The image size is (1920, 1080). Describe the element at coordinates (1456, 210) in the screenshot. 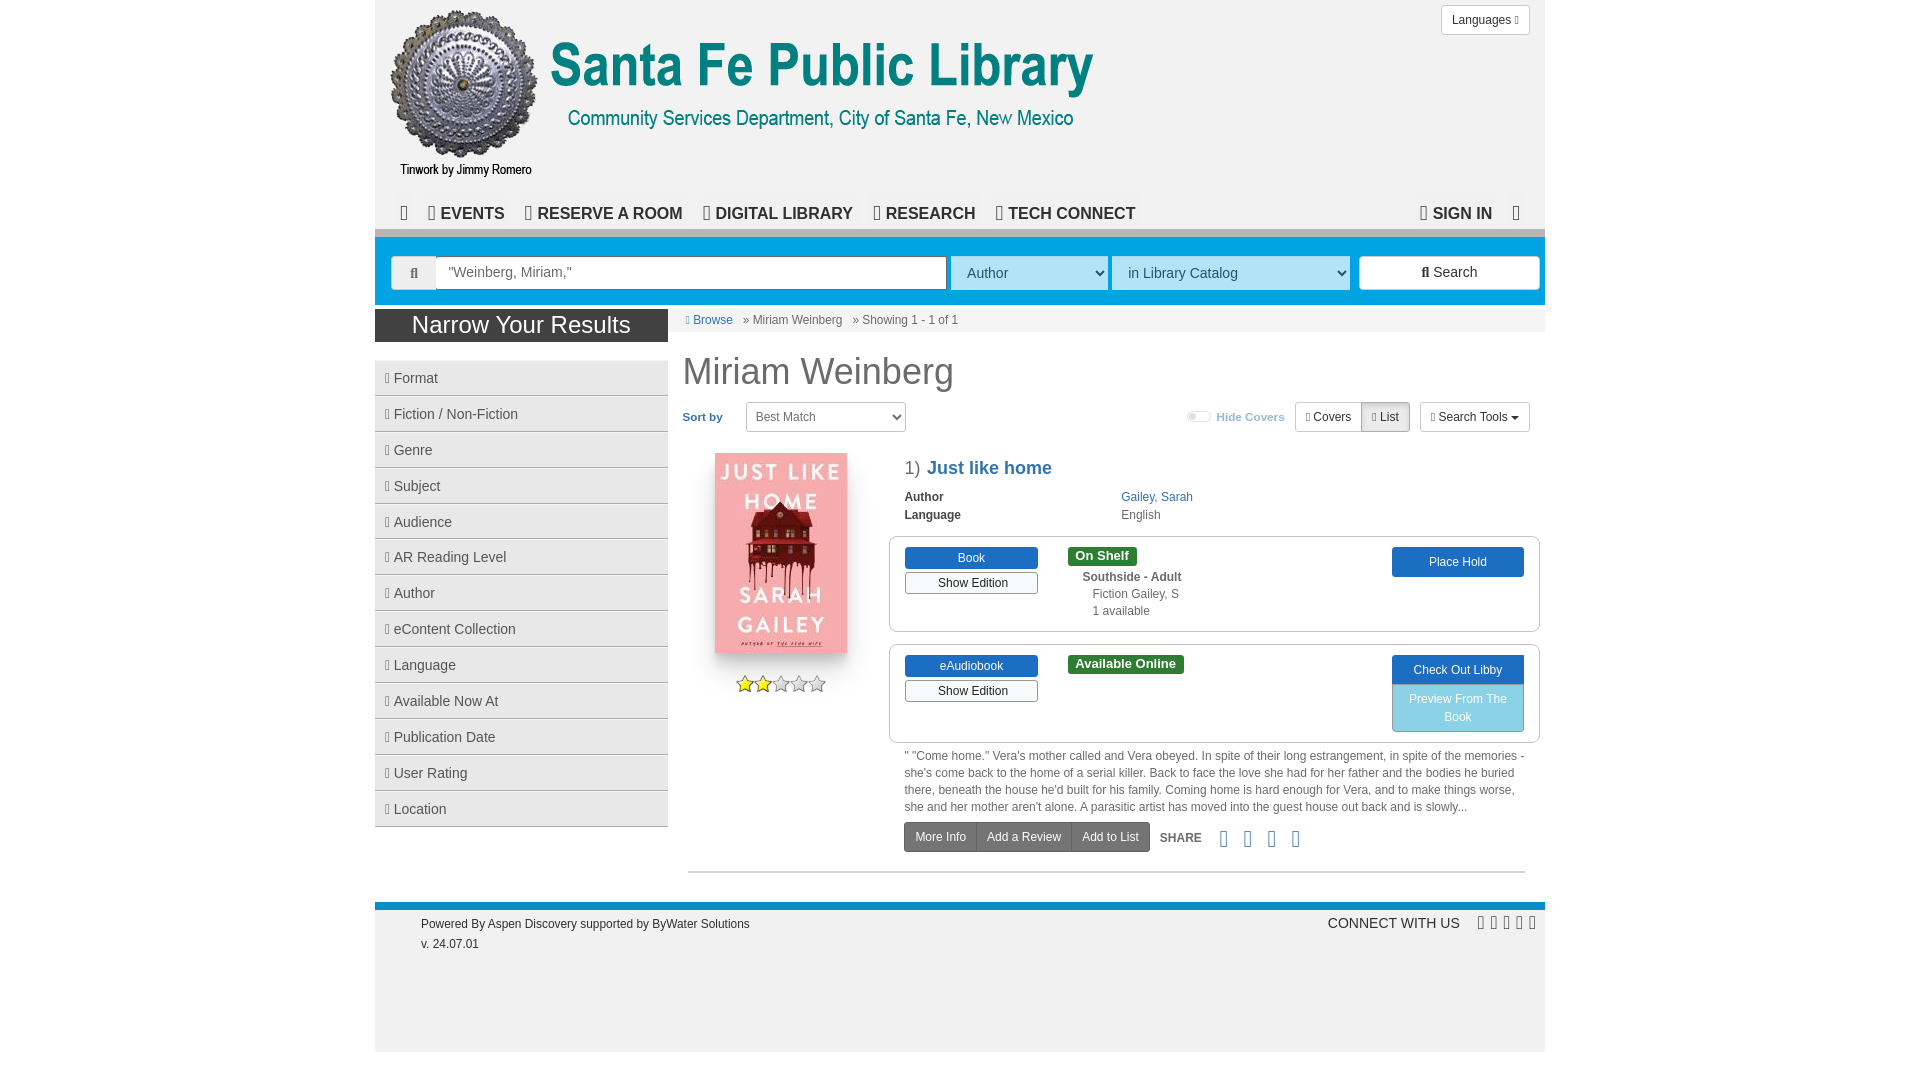

I see `SIGN IN` at that location.